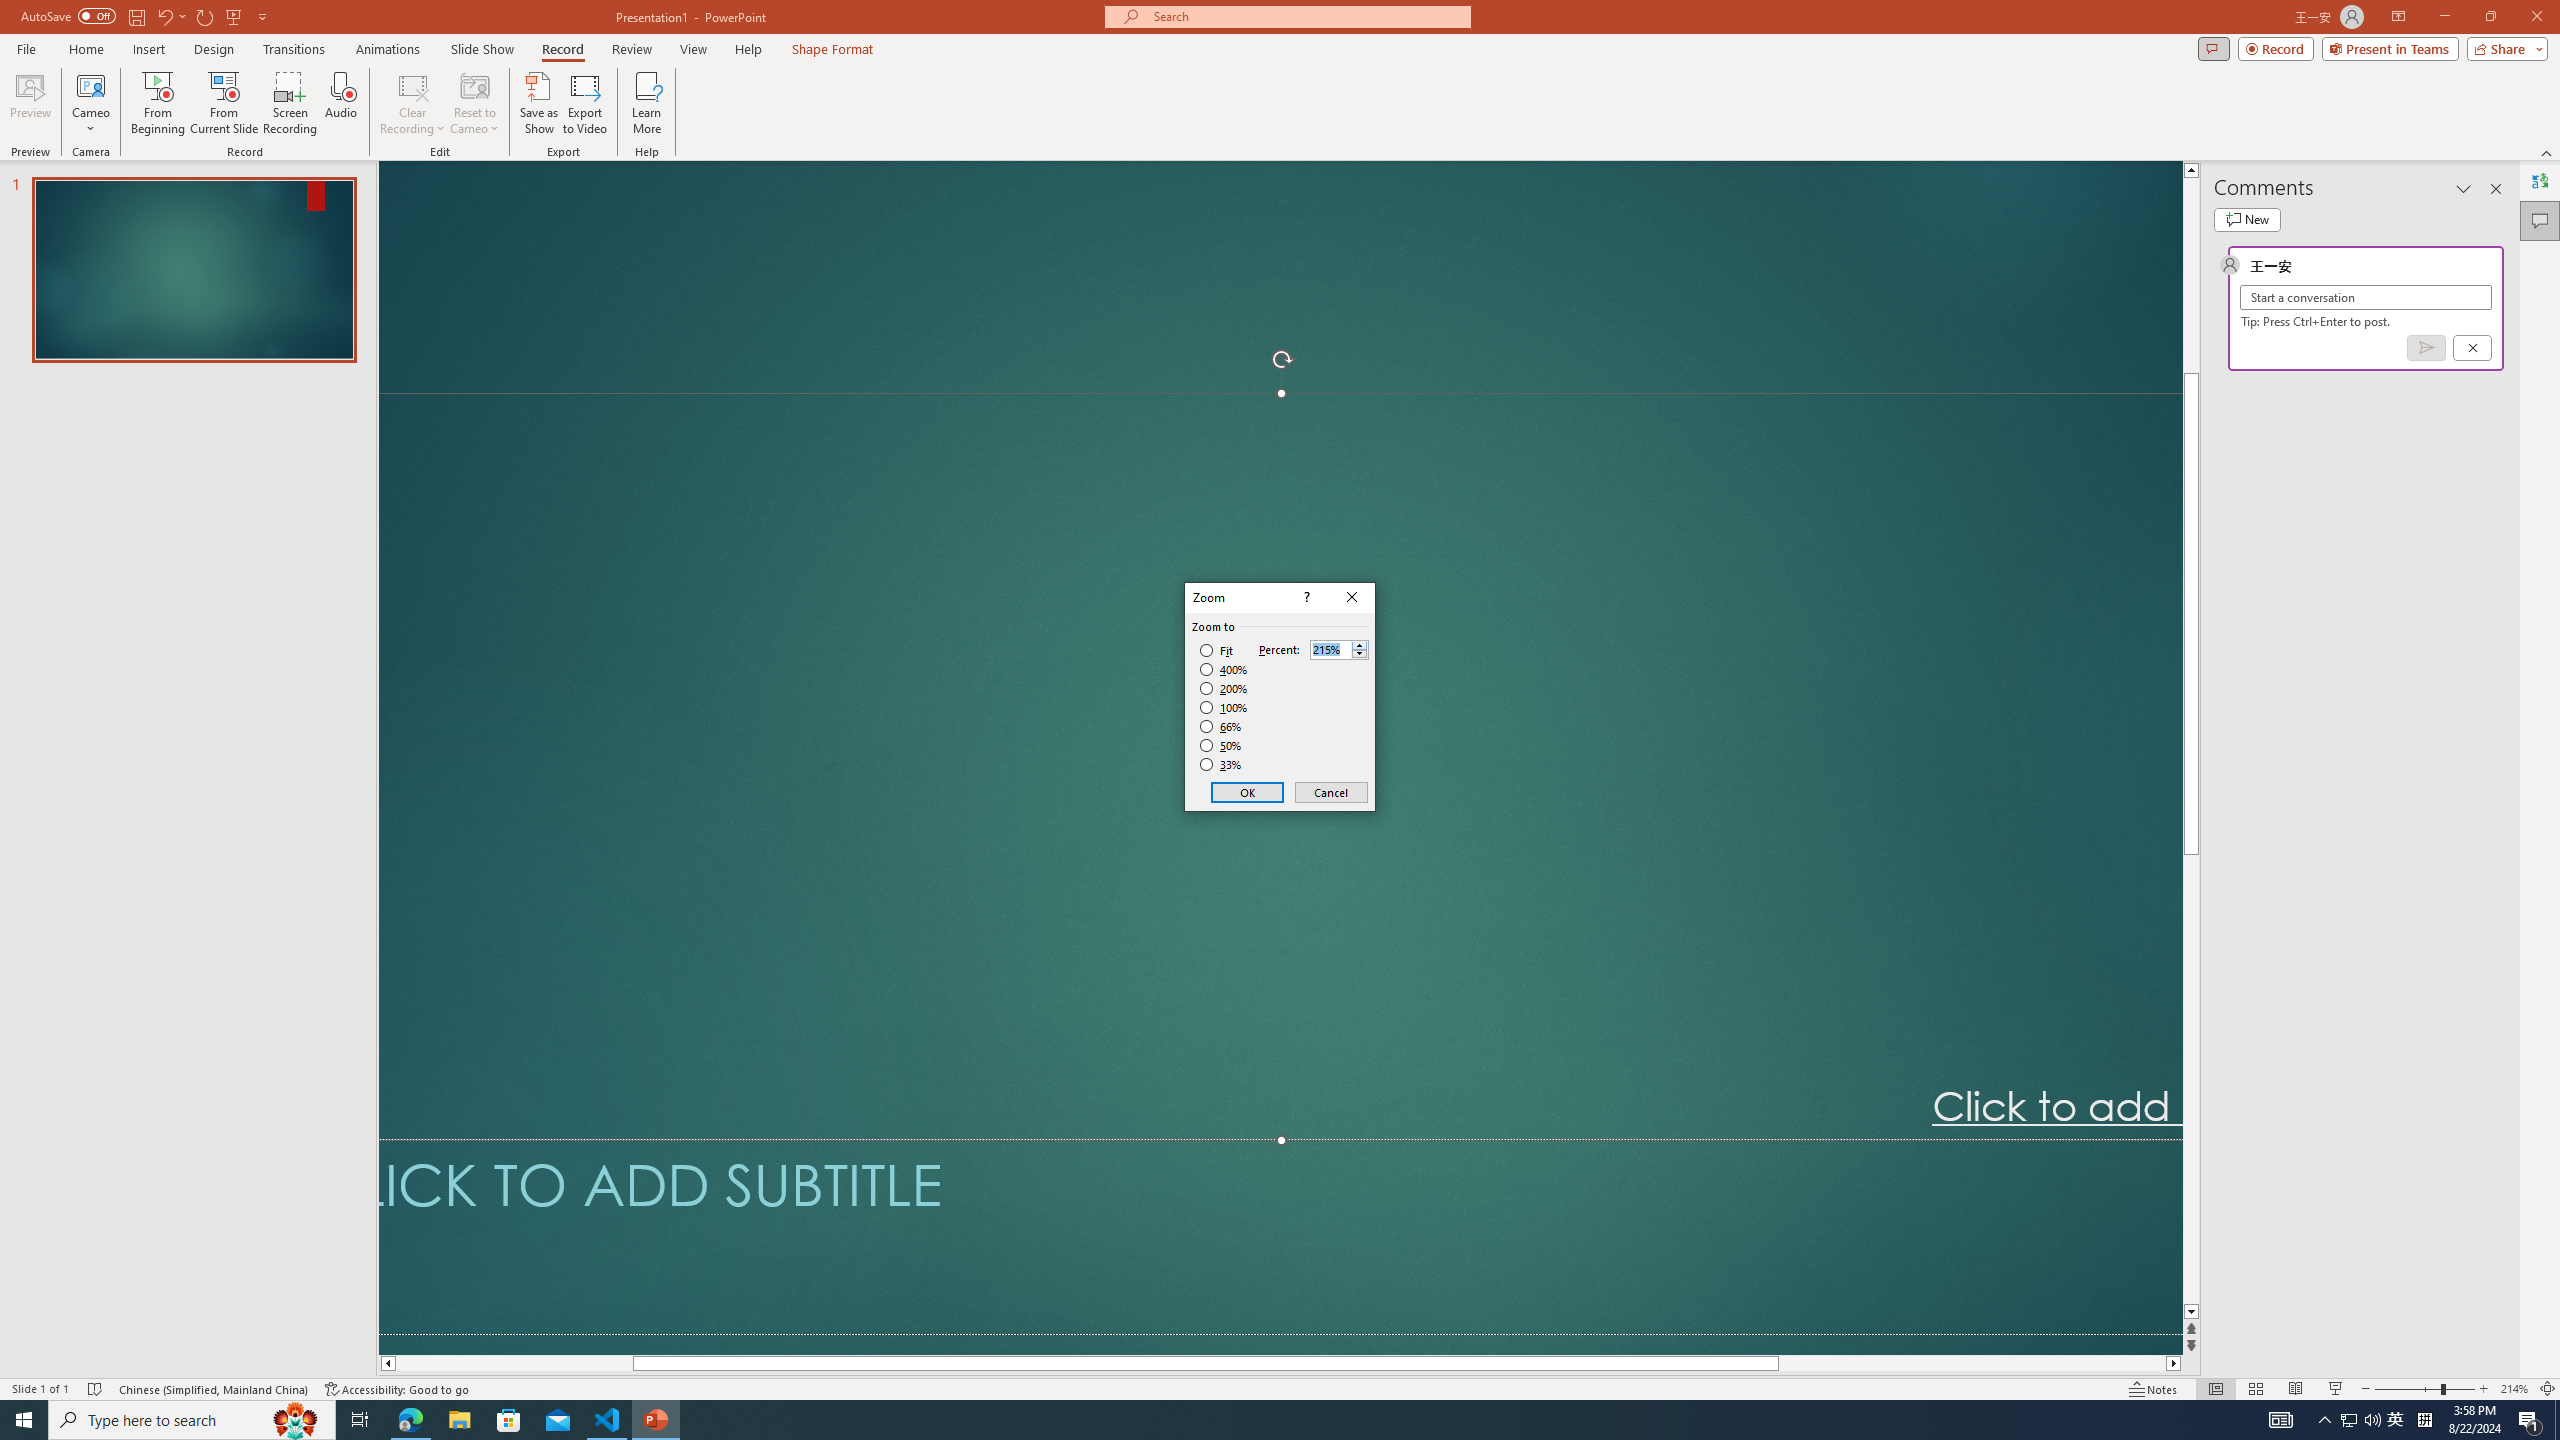  I want to click on 100%, so click(1224, 707).